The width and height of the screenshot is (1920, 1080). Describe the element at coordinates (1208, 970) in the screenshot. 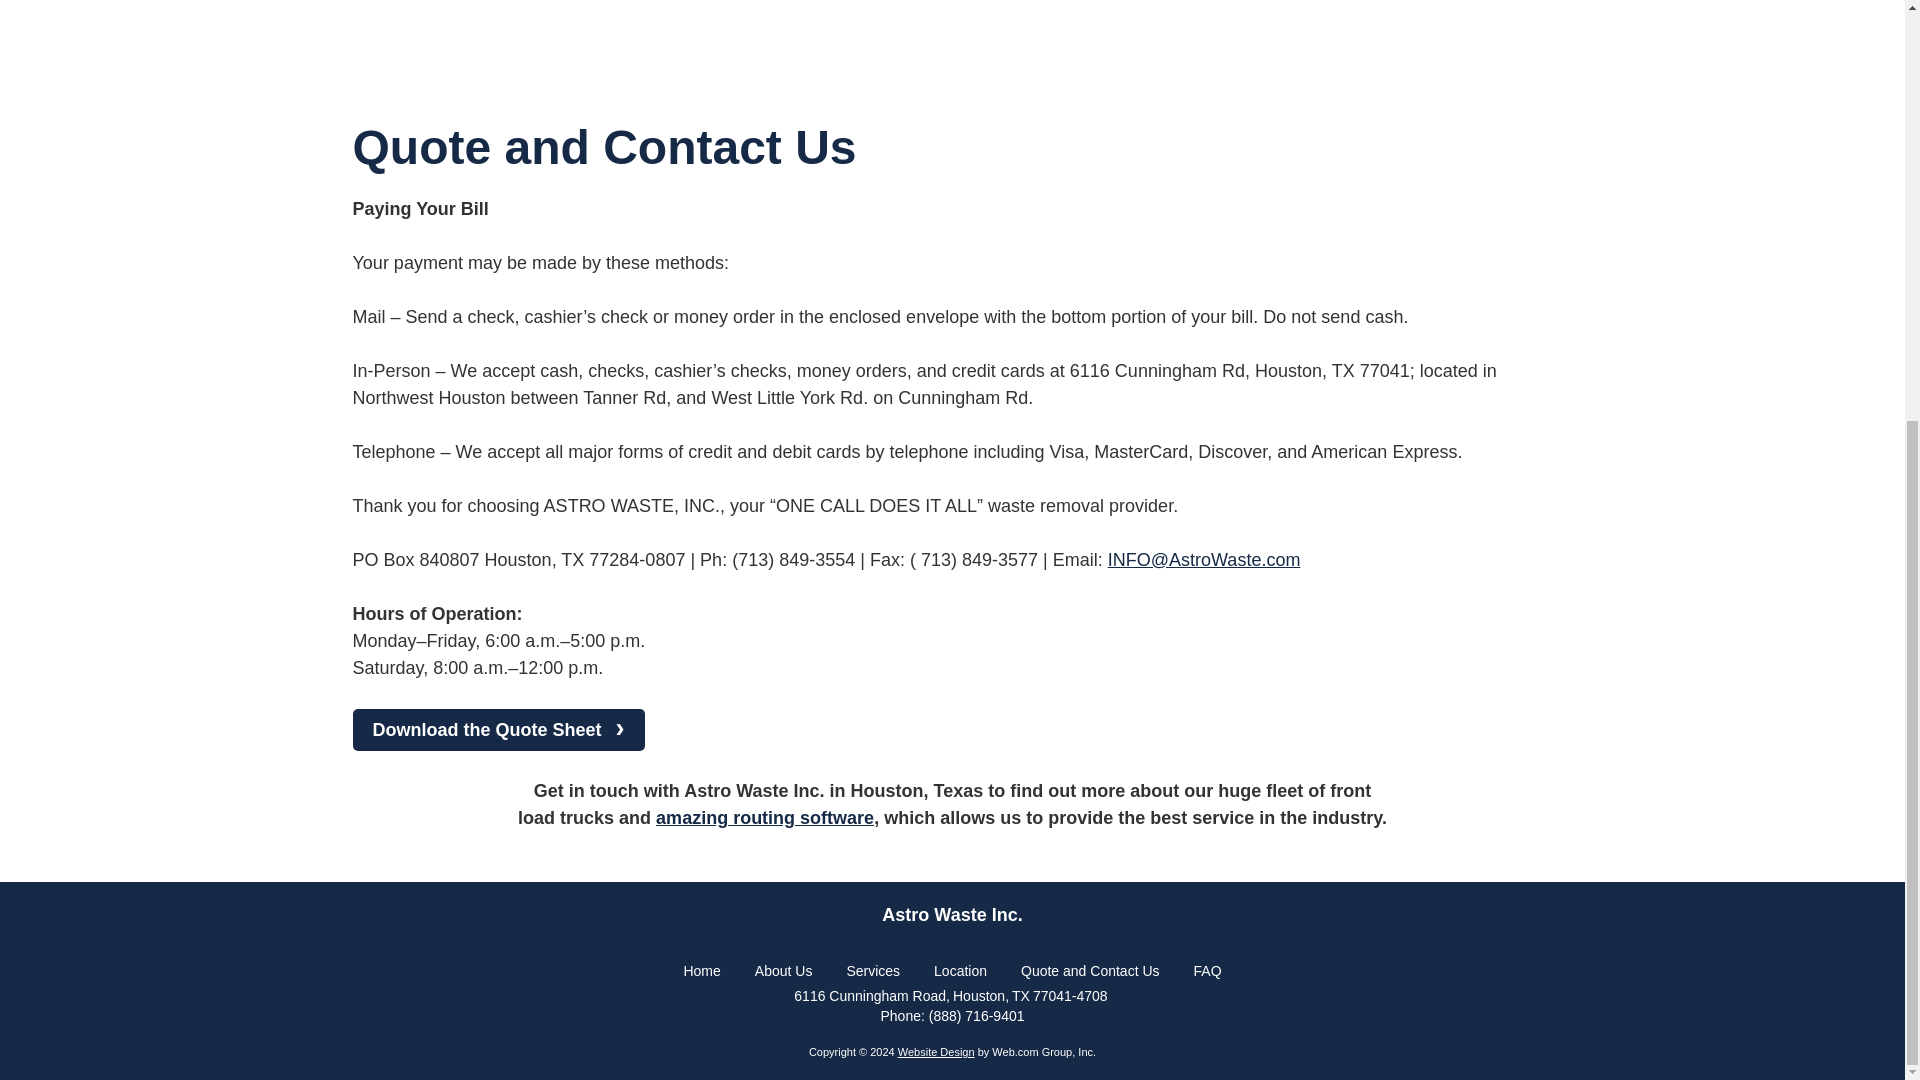

I see `FAQ` at that location.